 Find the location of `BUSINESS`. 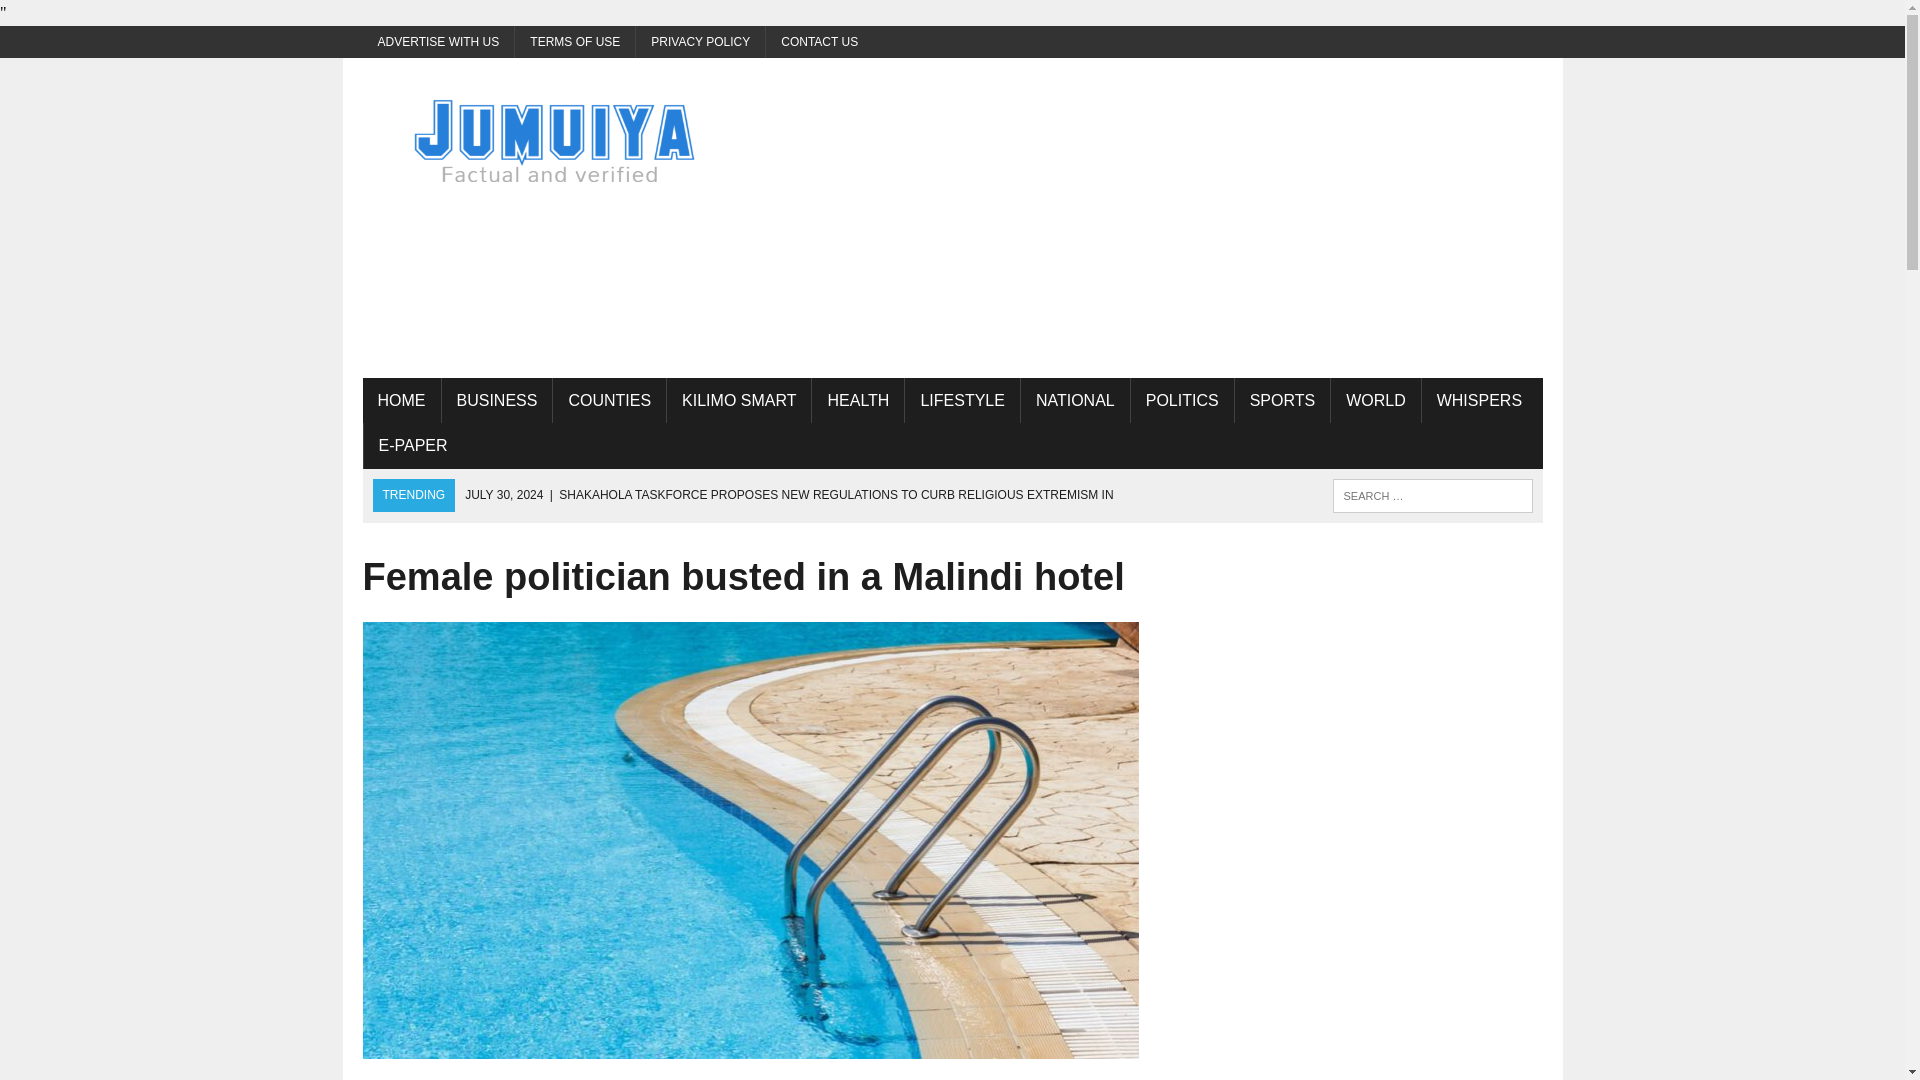

BUSINESS is located at coordinates (496, 401).